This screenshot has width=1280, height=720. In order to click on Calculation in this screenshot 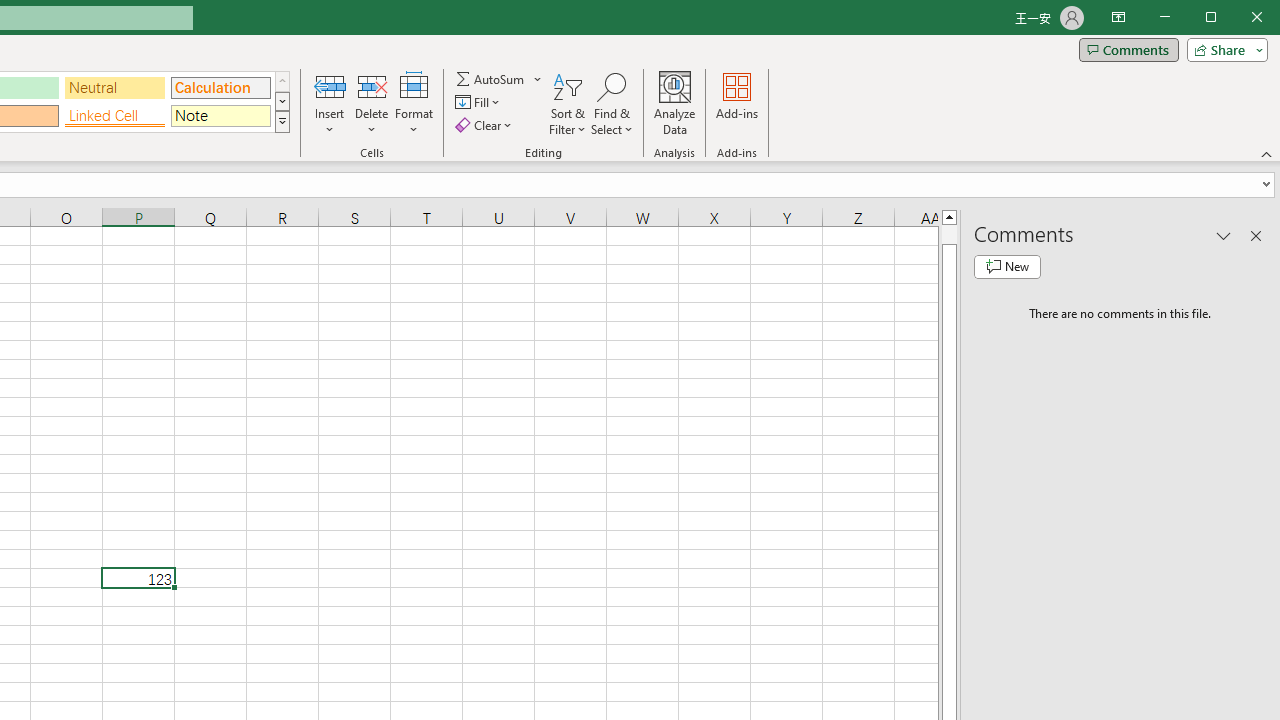, I will do `click(220, 88)`.